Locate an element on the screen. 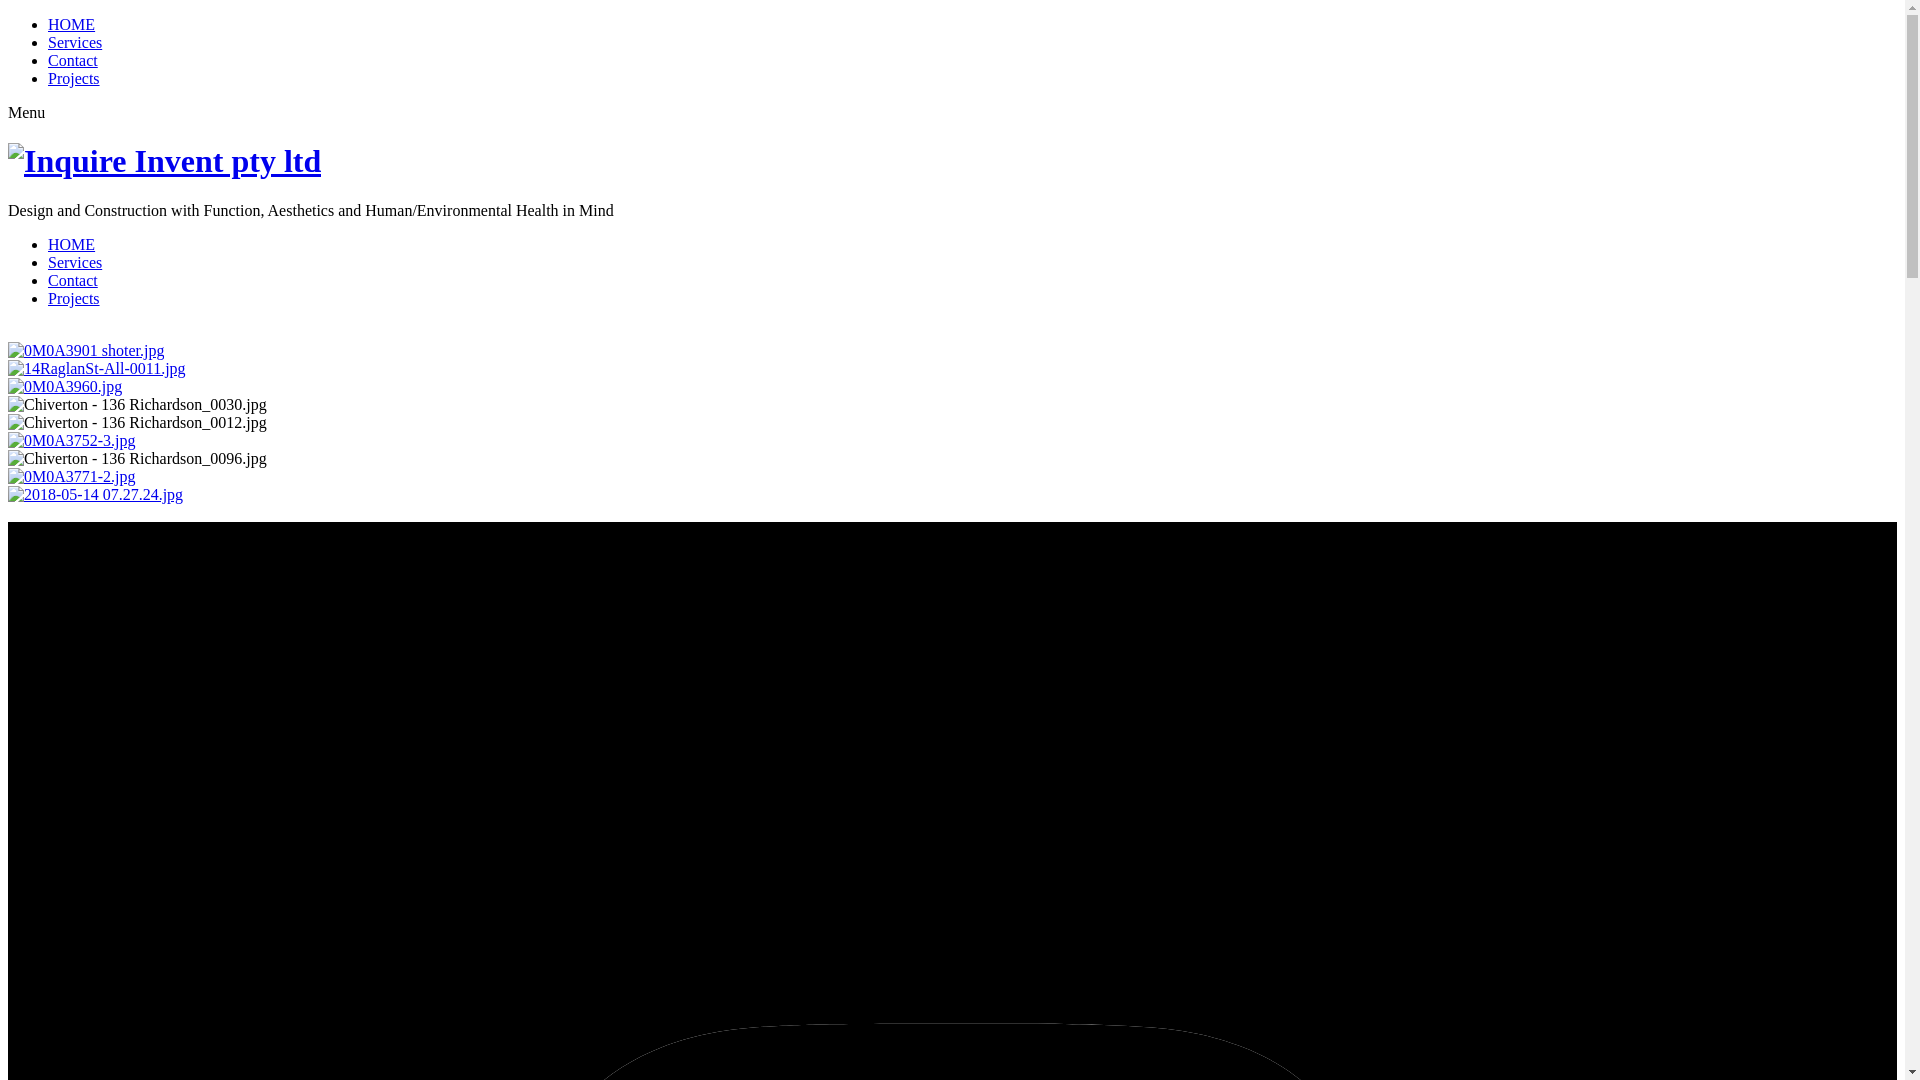 The image size is (1920, 1080). Services is located at coordinates (75, 262).